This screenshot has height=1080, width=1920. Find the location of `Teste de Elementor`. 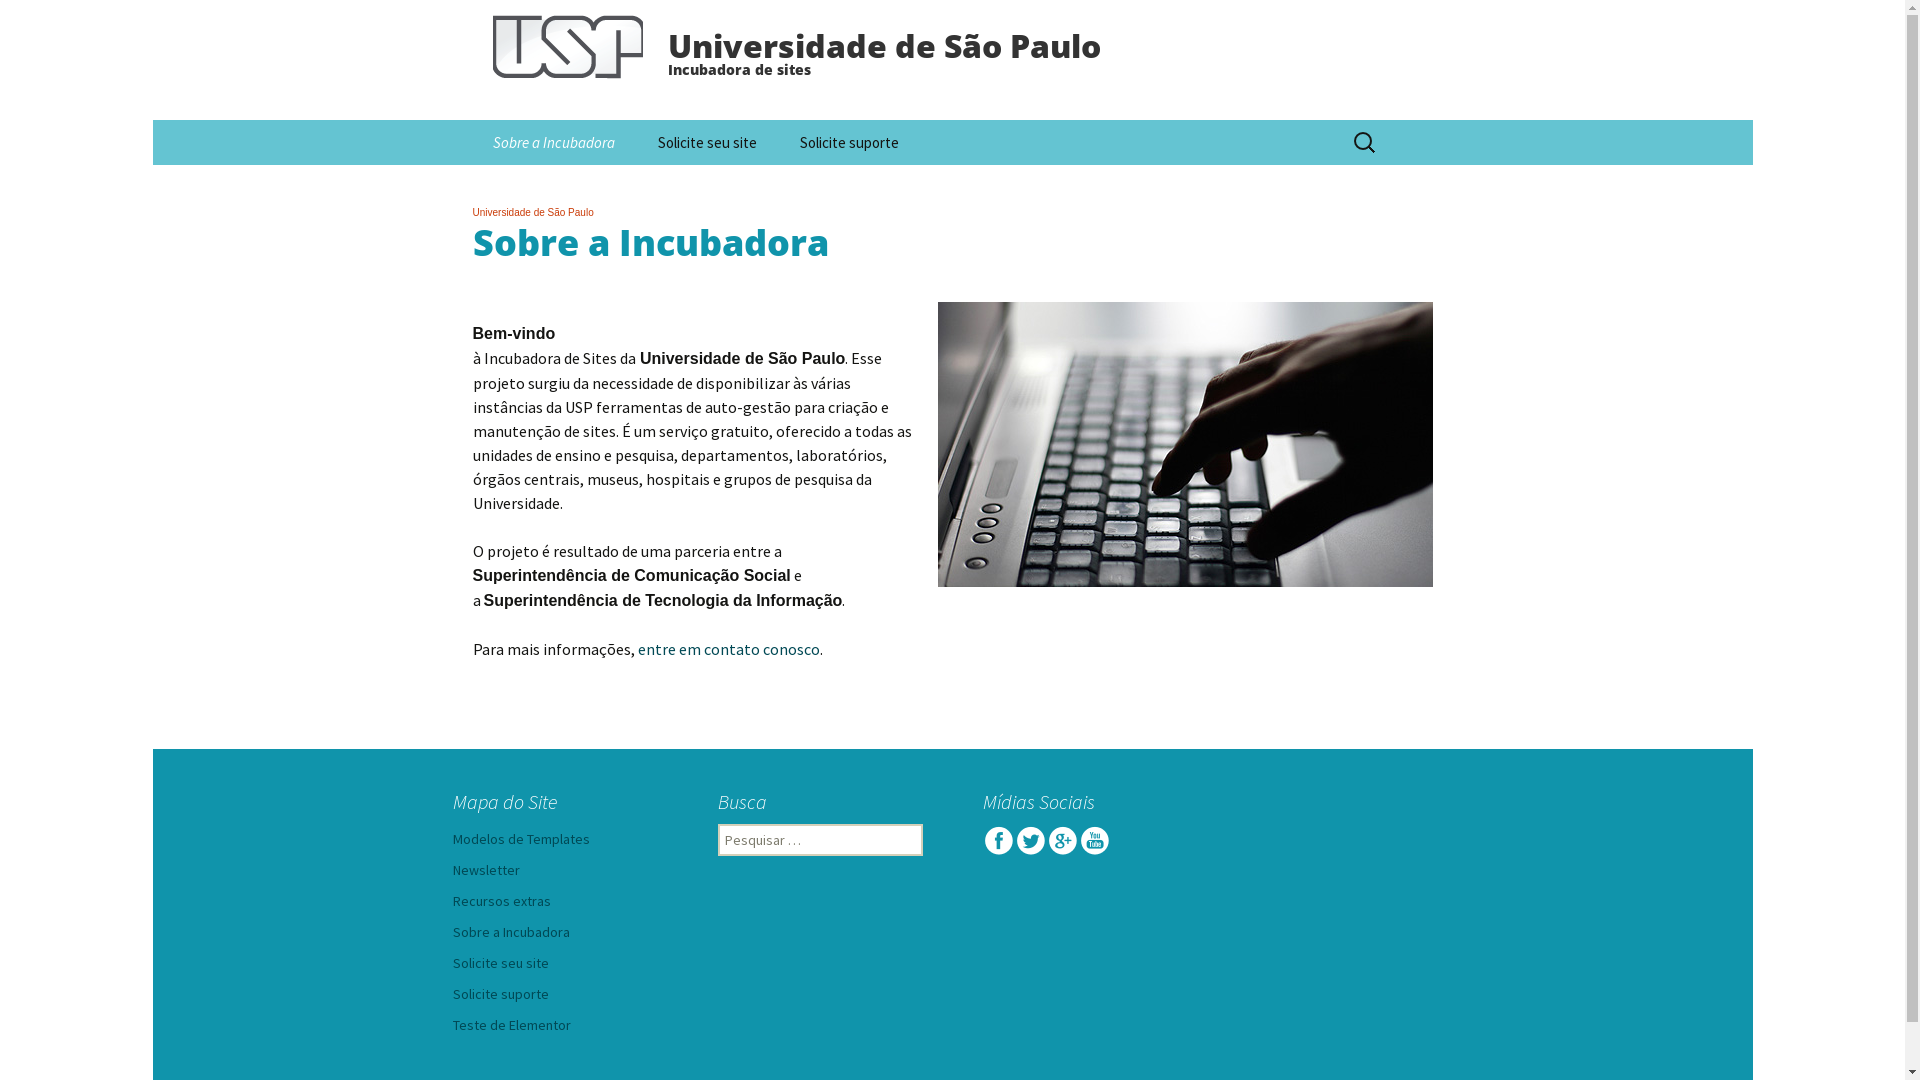

Teste de Elementor is located at coordinates (511, 1025).